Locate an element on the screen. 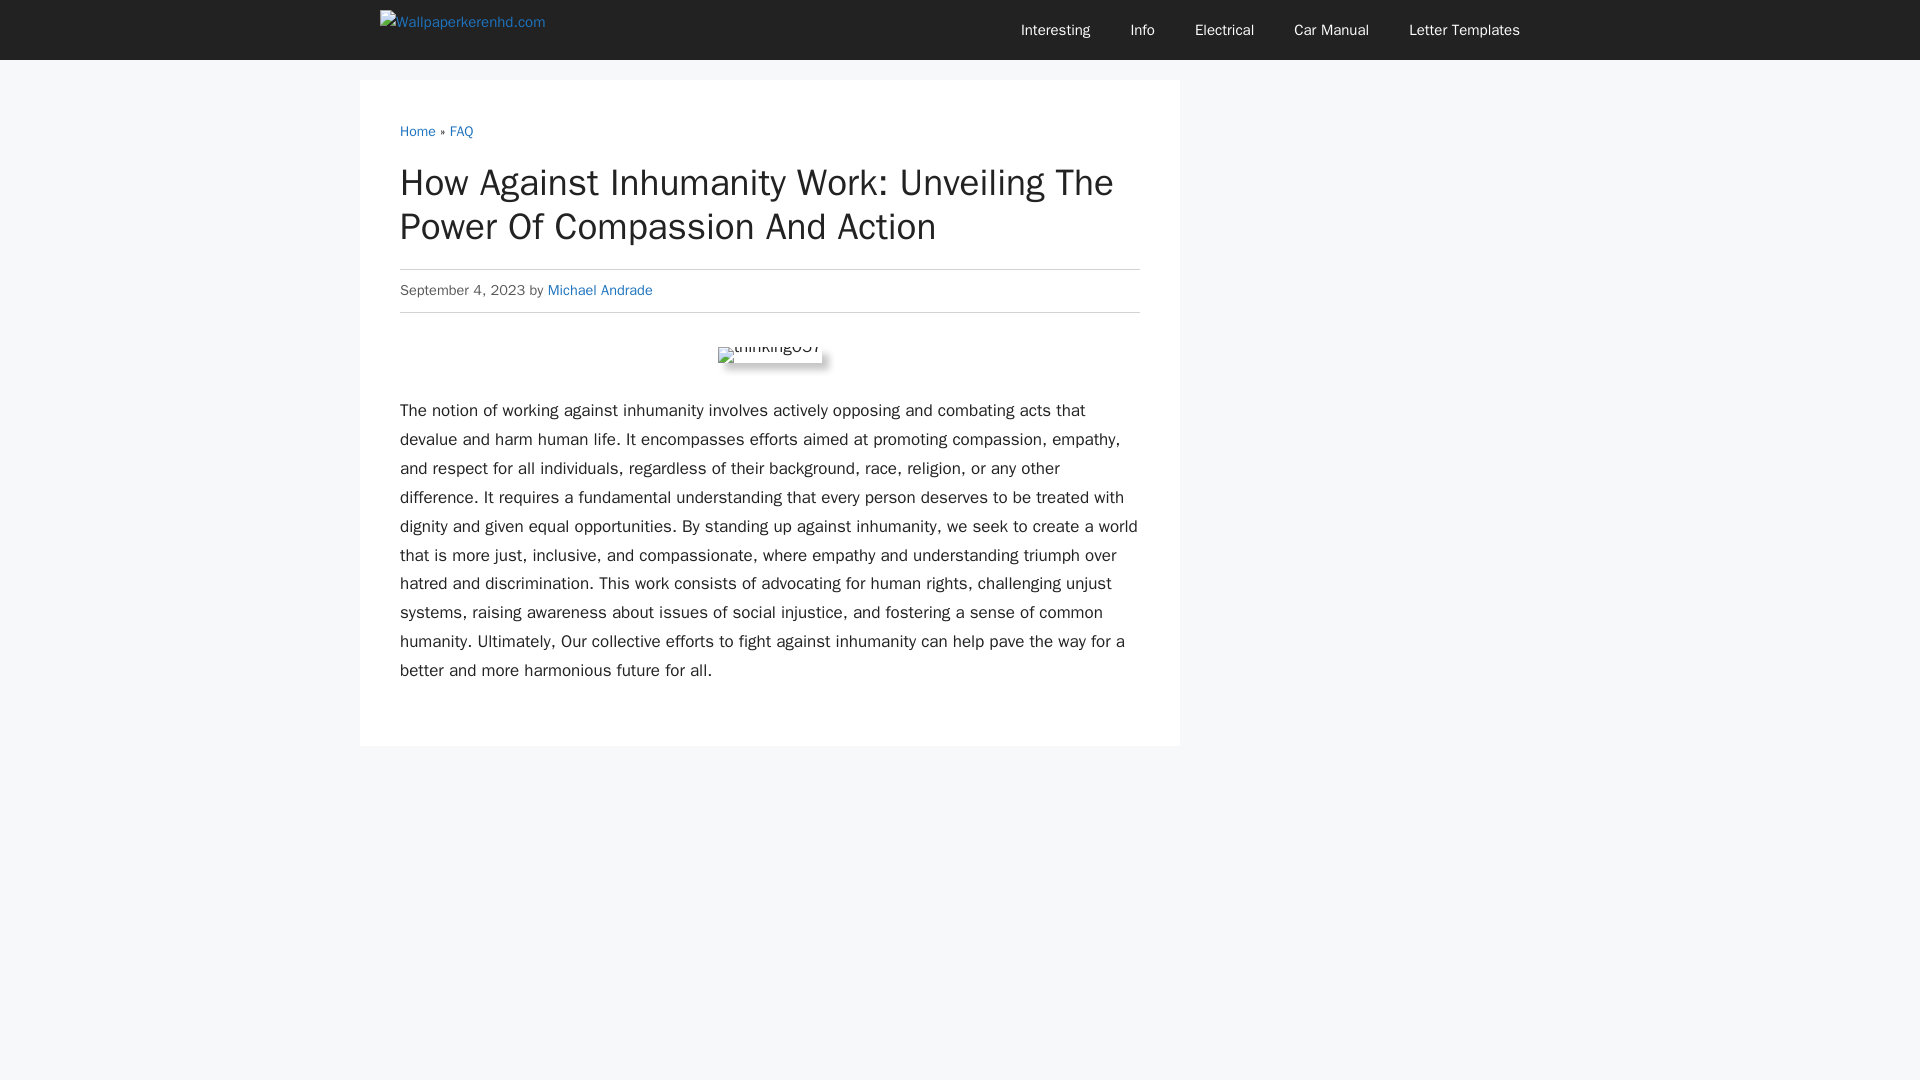  Interesting is located at coordinates (1056, 30).